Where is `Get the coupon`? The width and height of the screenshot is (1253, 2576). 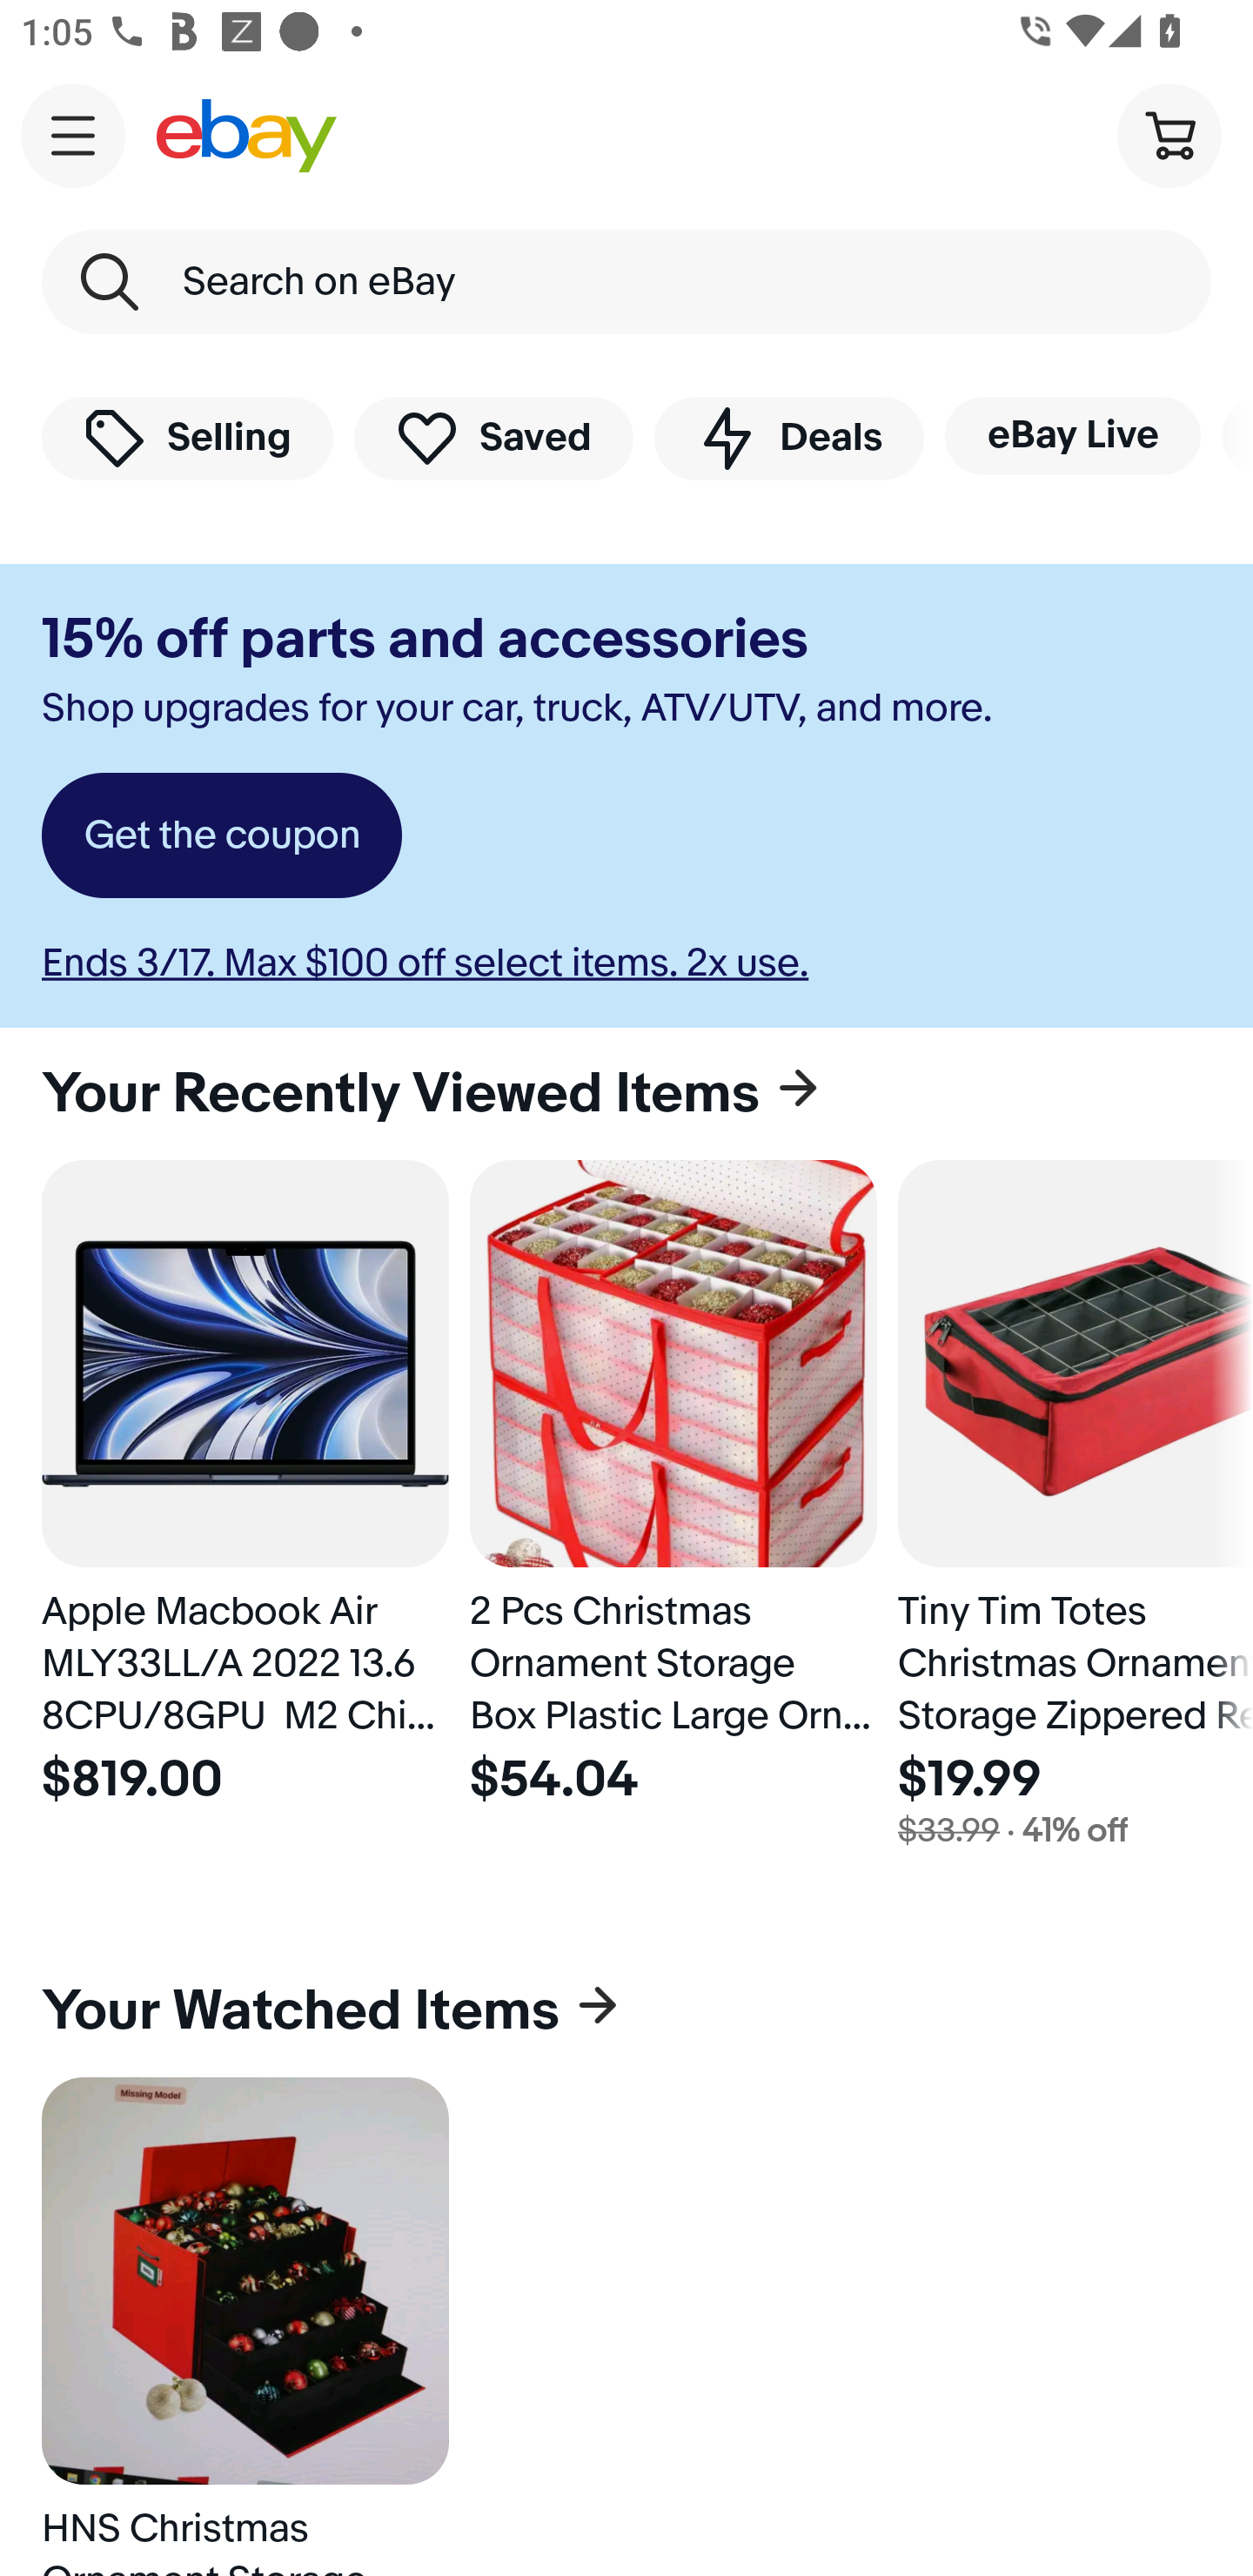 Get the coupon is located at coordinates (221, 835).